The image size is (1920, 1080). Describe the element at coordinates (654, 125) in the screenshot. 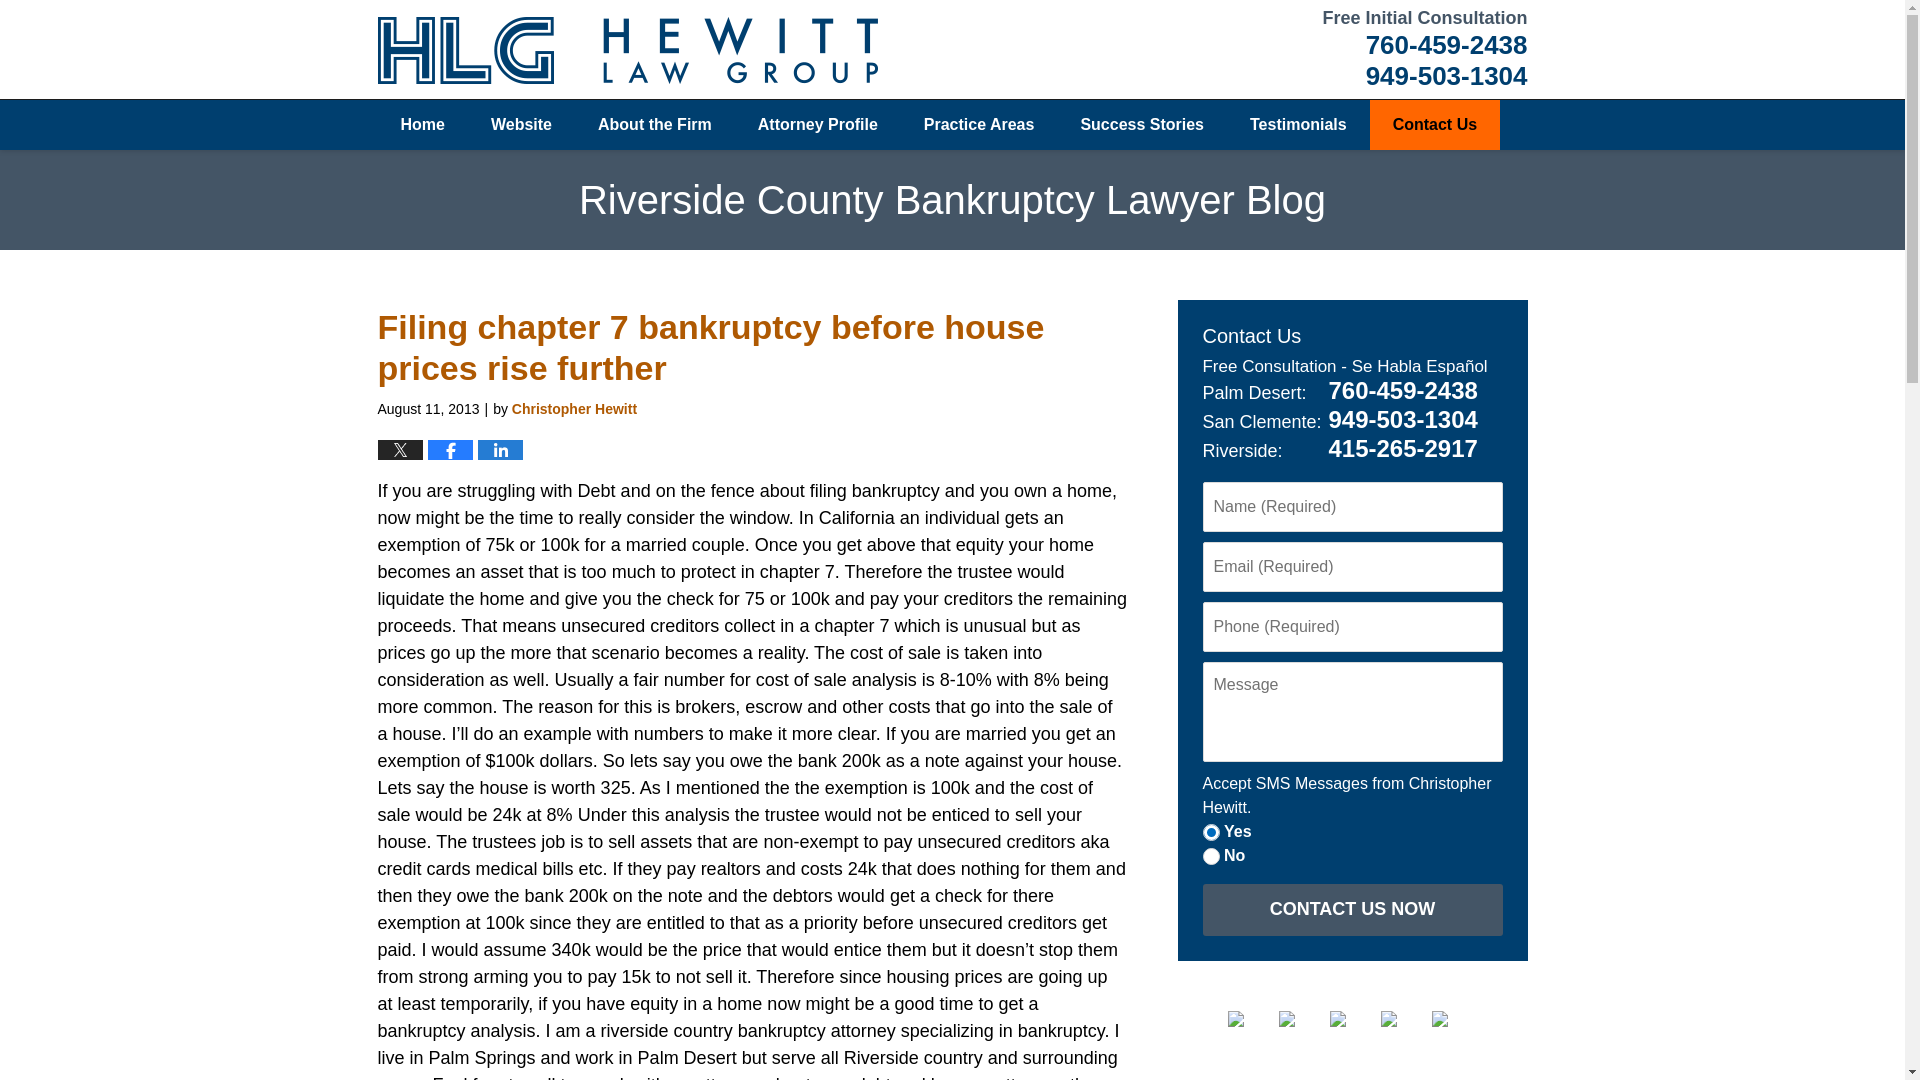

I see `About the Firm` at that location.